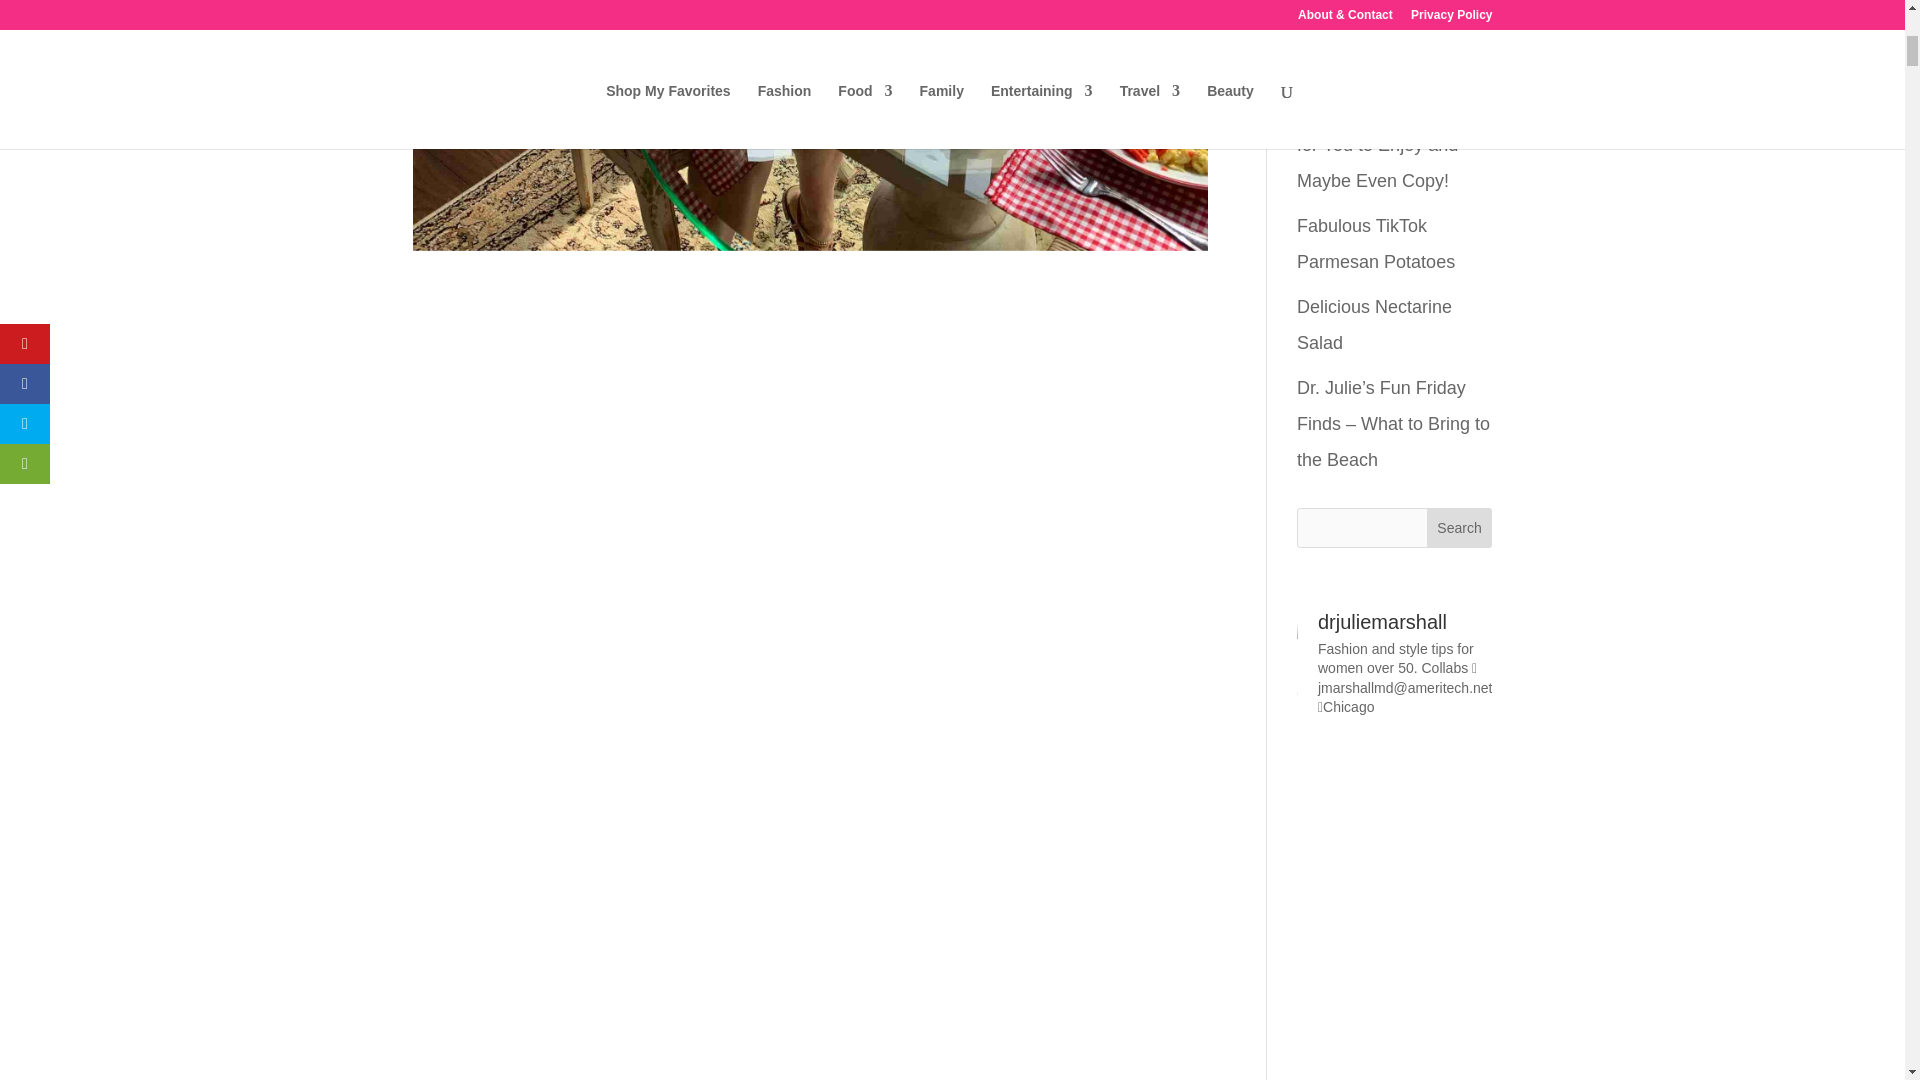 The image size is (1920, 1080). I want to click on Delicious Nectarine Salad, so click(1374, 324).